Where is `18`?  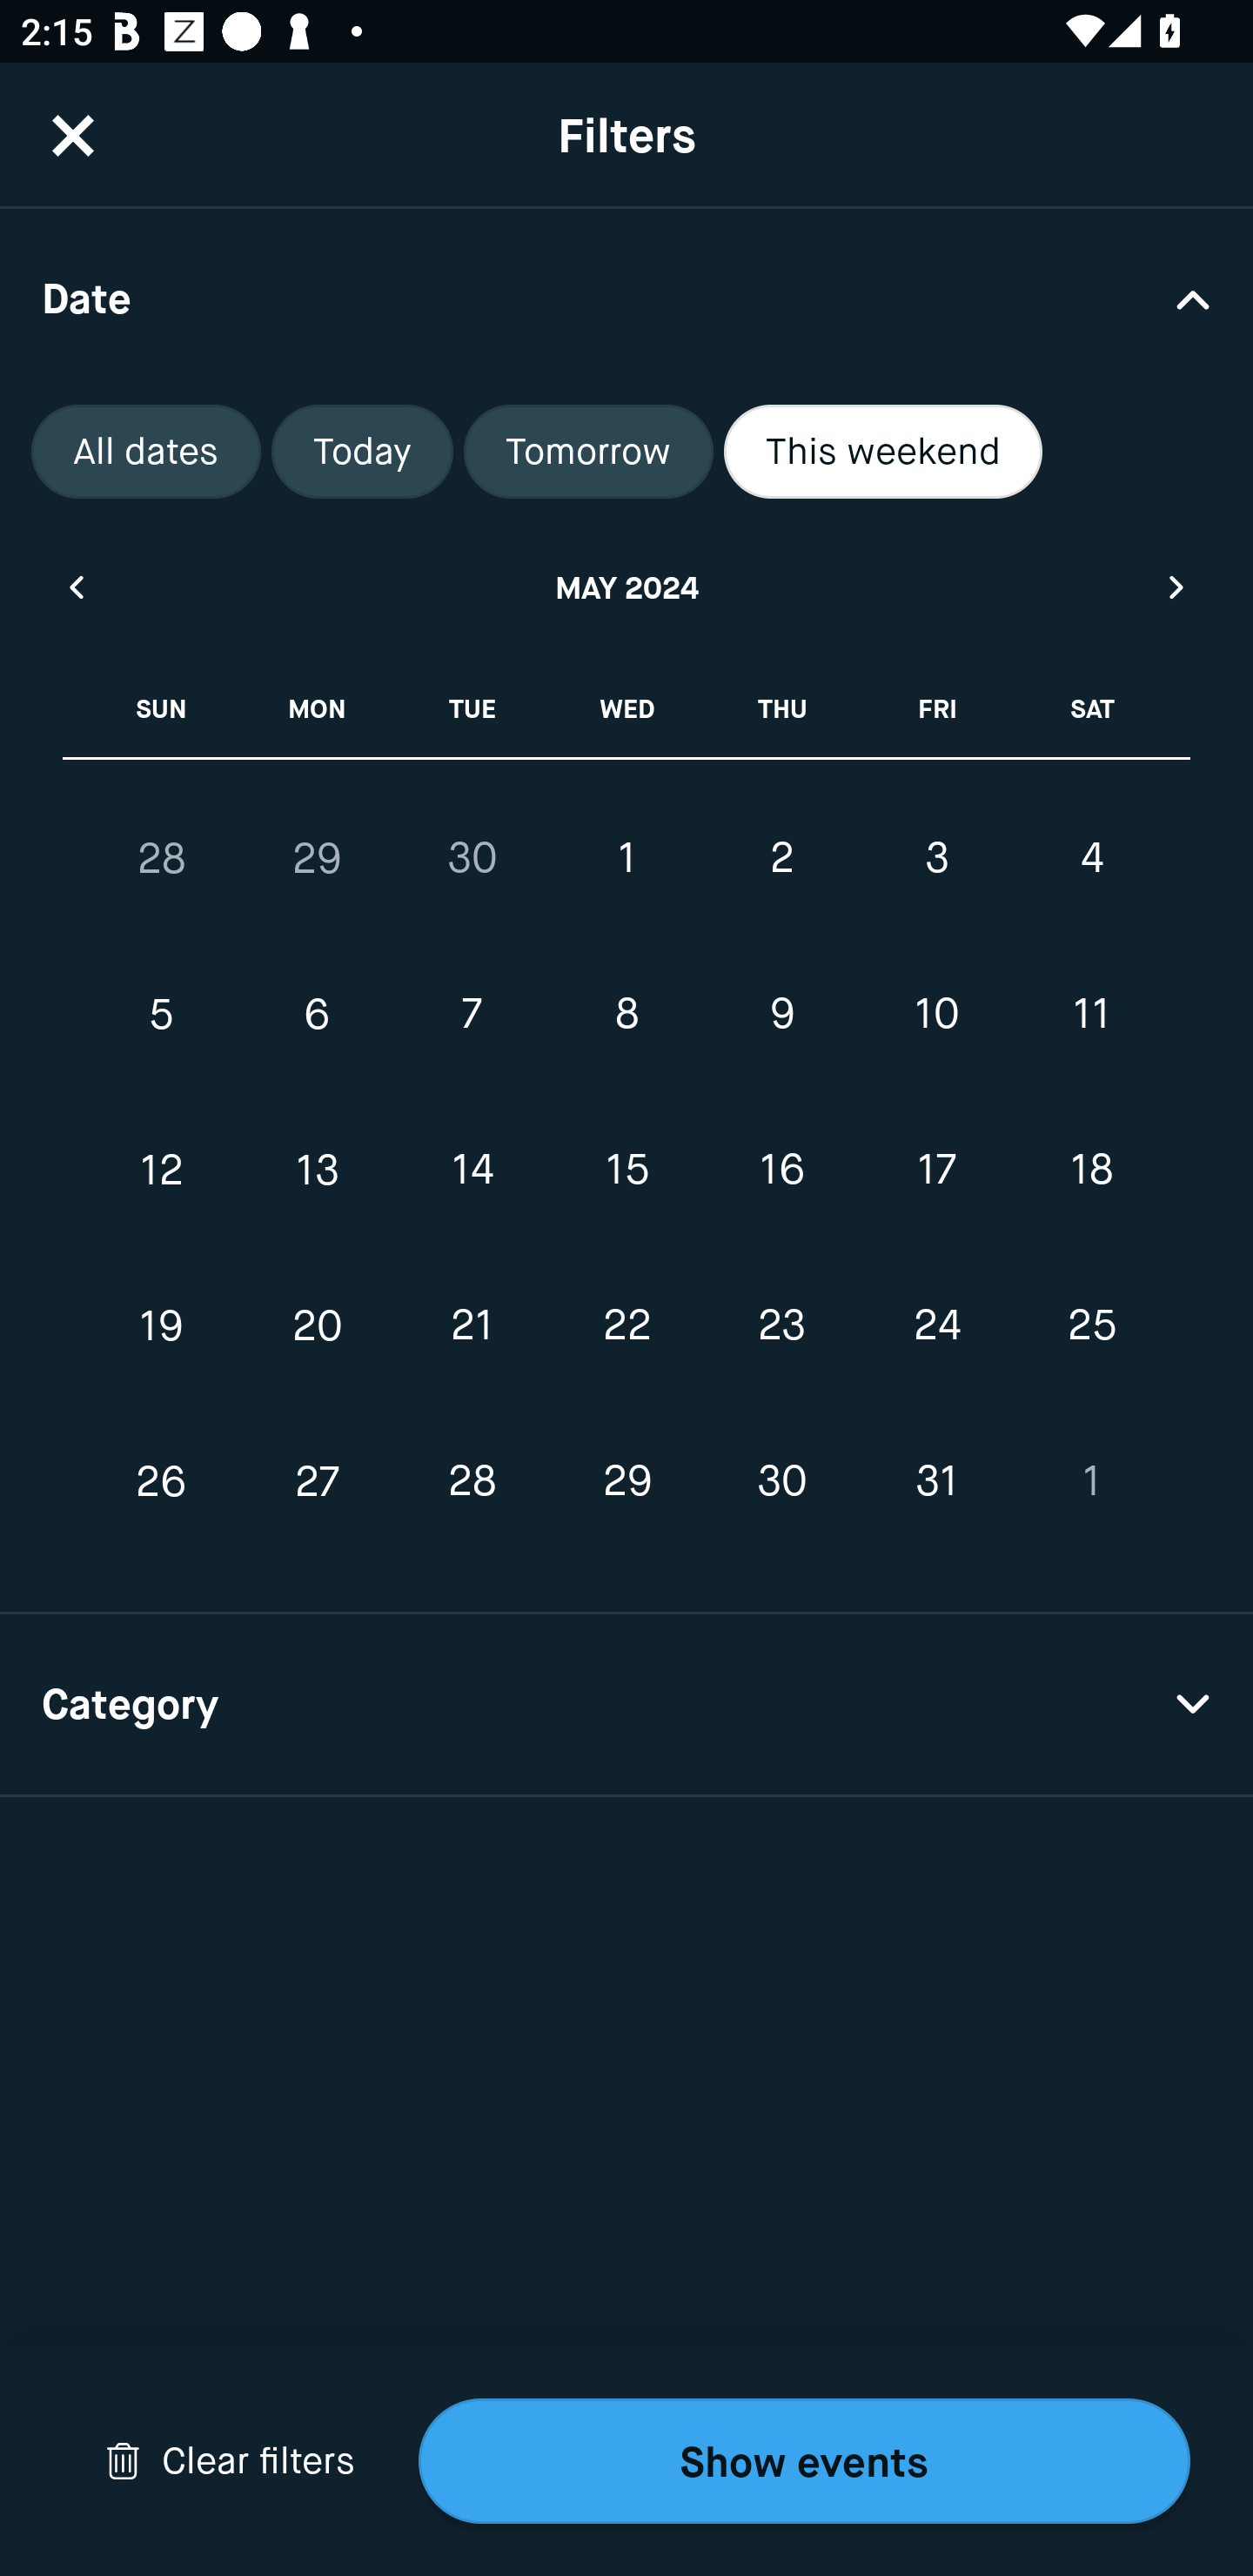 18 is located at coordinates (1091, 1170).